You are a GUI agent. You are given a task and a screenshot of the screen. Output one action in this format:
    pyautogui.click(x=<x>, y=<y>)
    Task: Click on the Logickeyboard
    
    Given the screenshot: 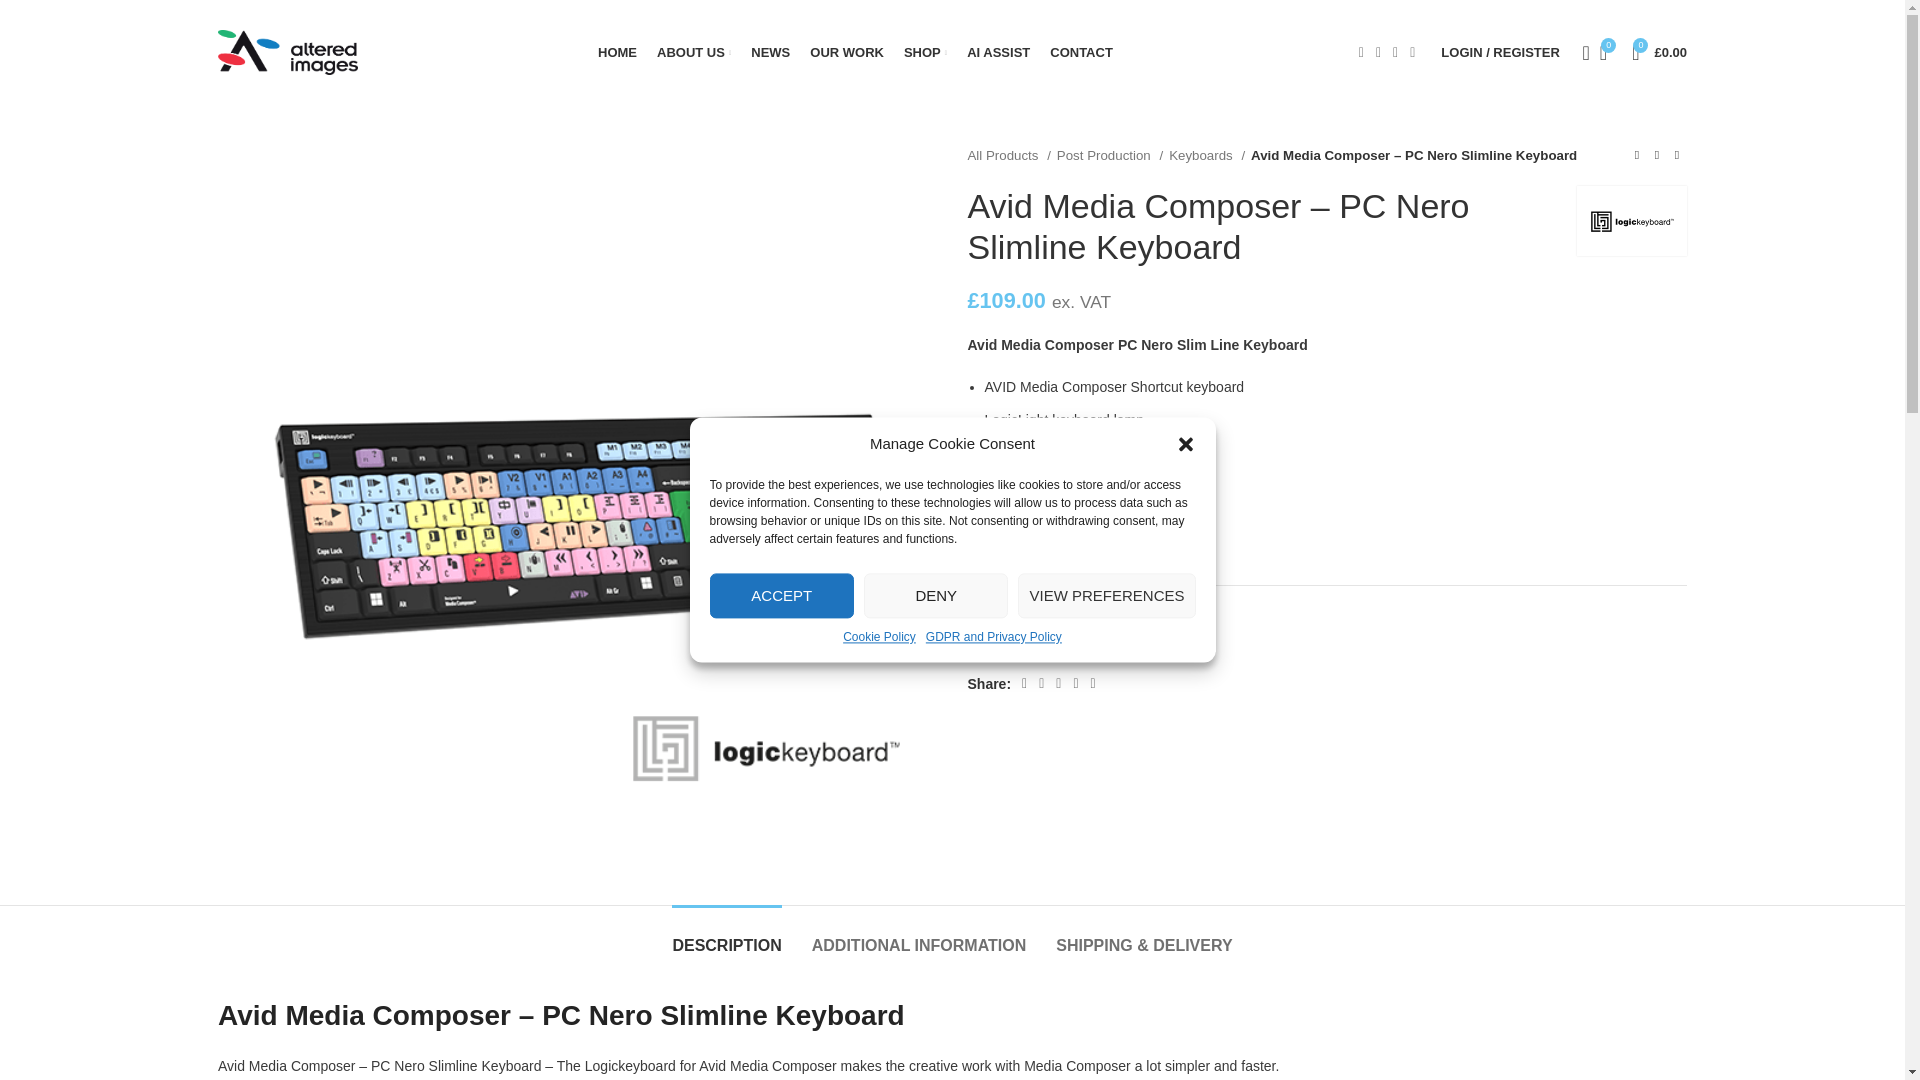 What is the action you would take?
    pyautogui.click(x=1632, y=220)
    